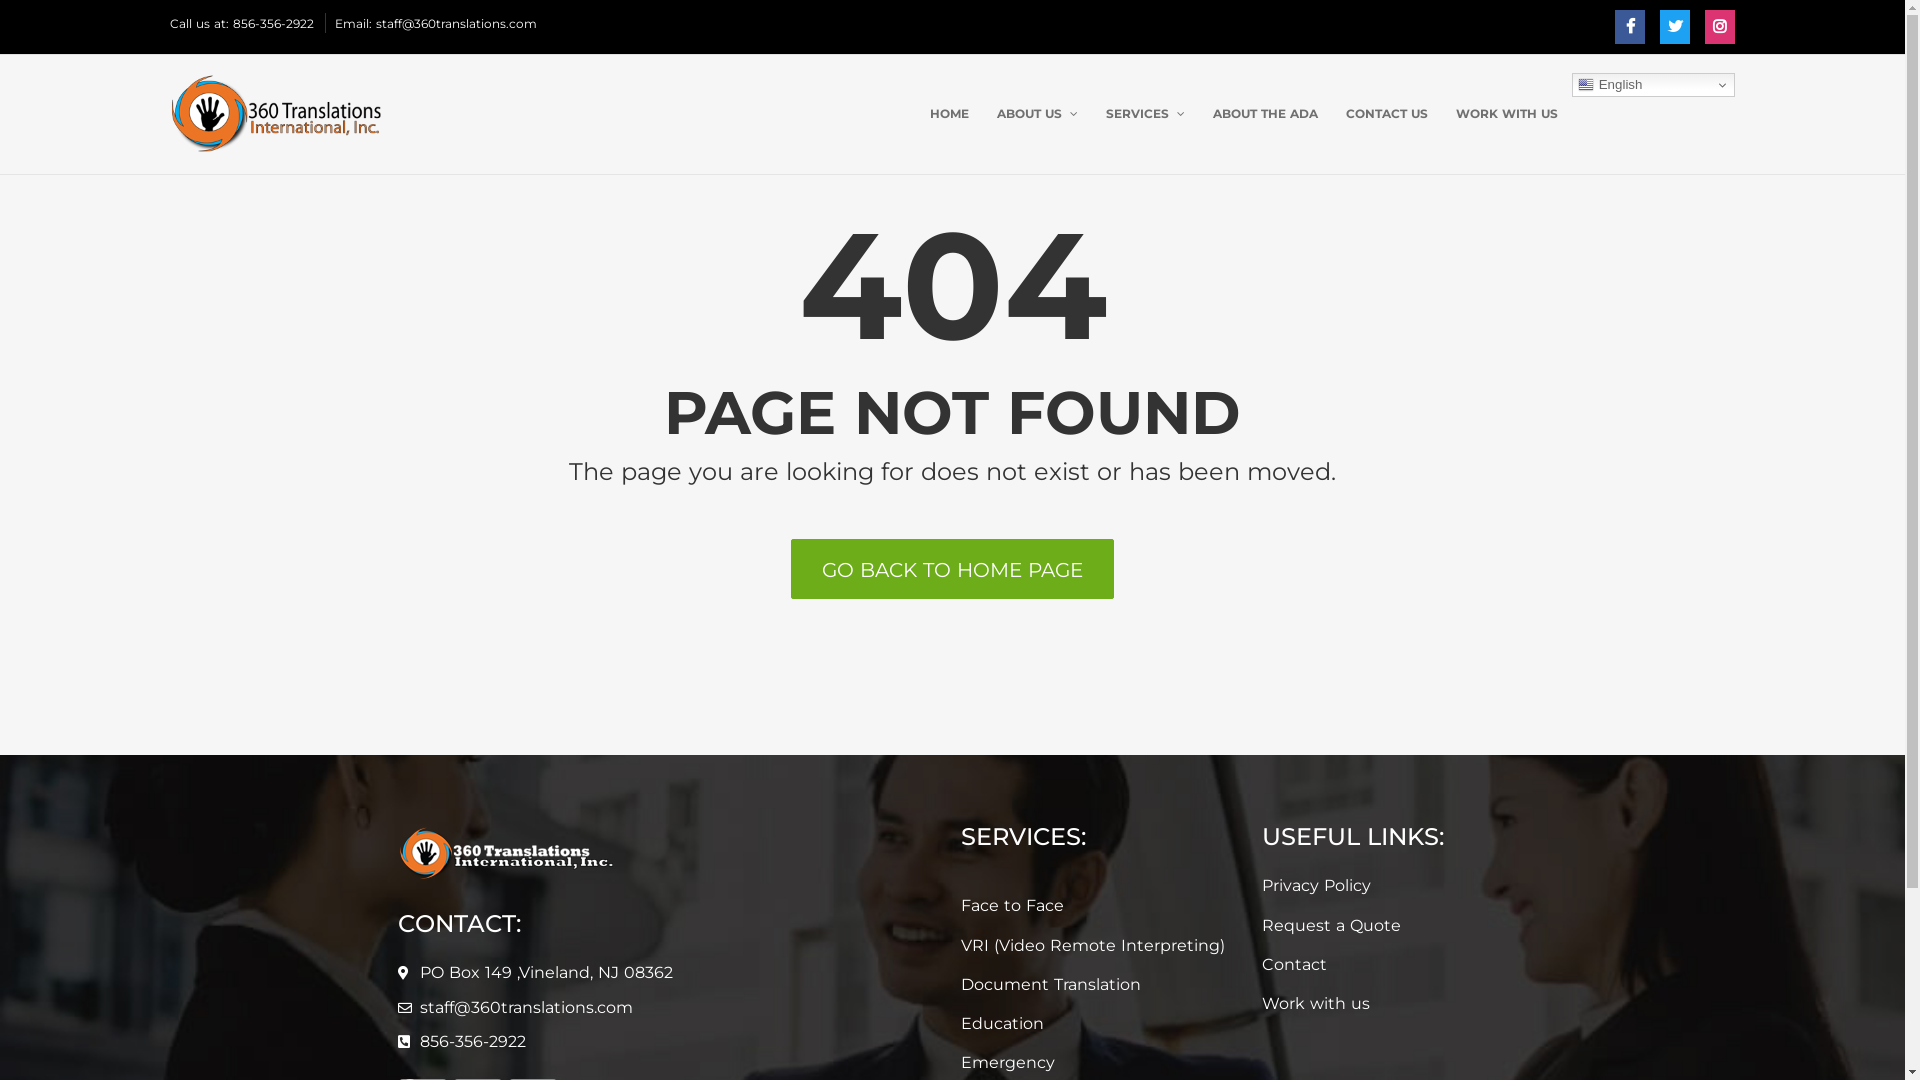  What do you see at coordinates (1720, 27) in the screenshot?
I see `Instagram` at bounding box center [1720, 27].